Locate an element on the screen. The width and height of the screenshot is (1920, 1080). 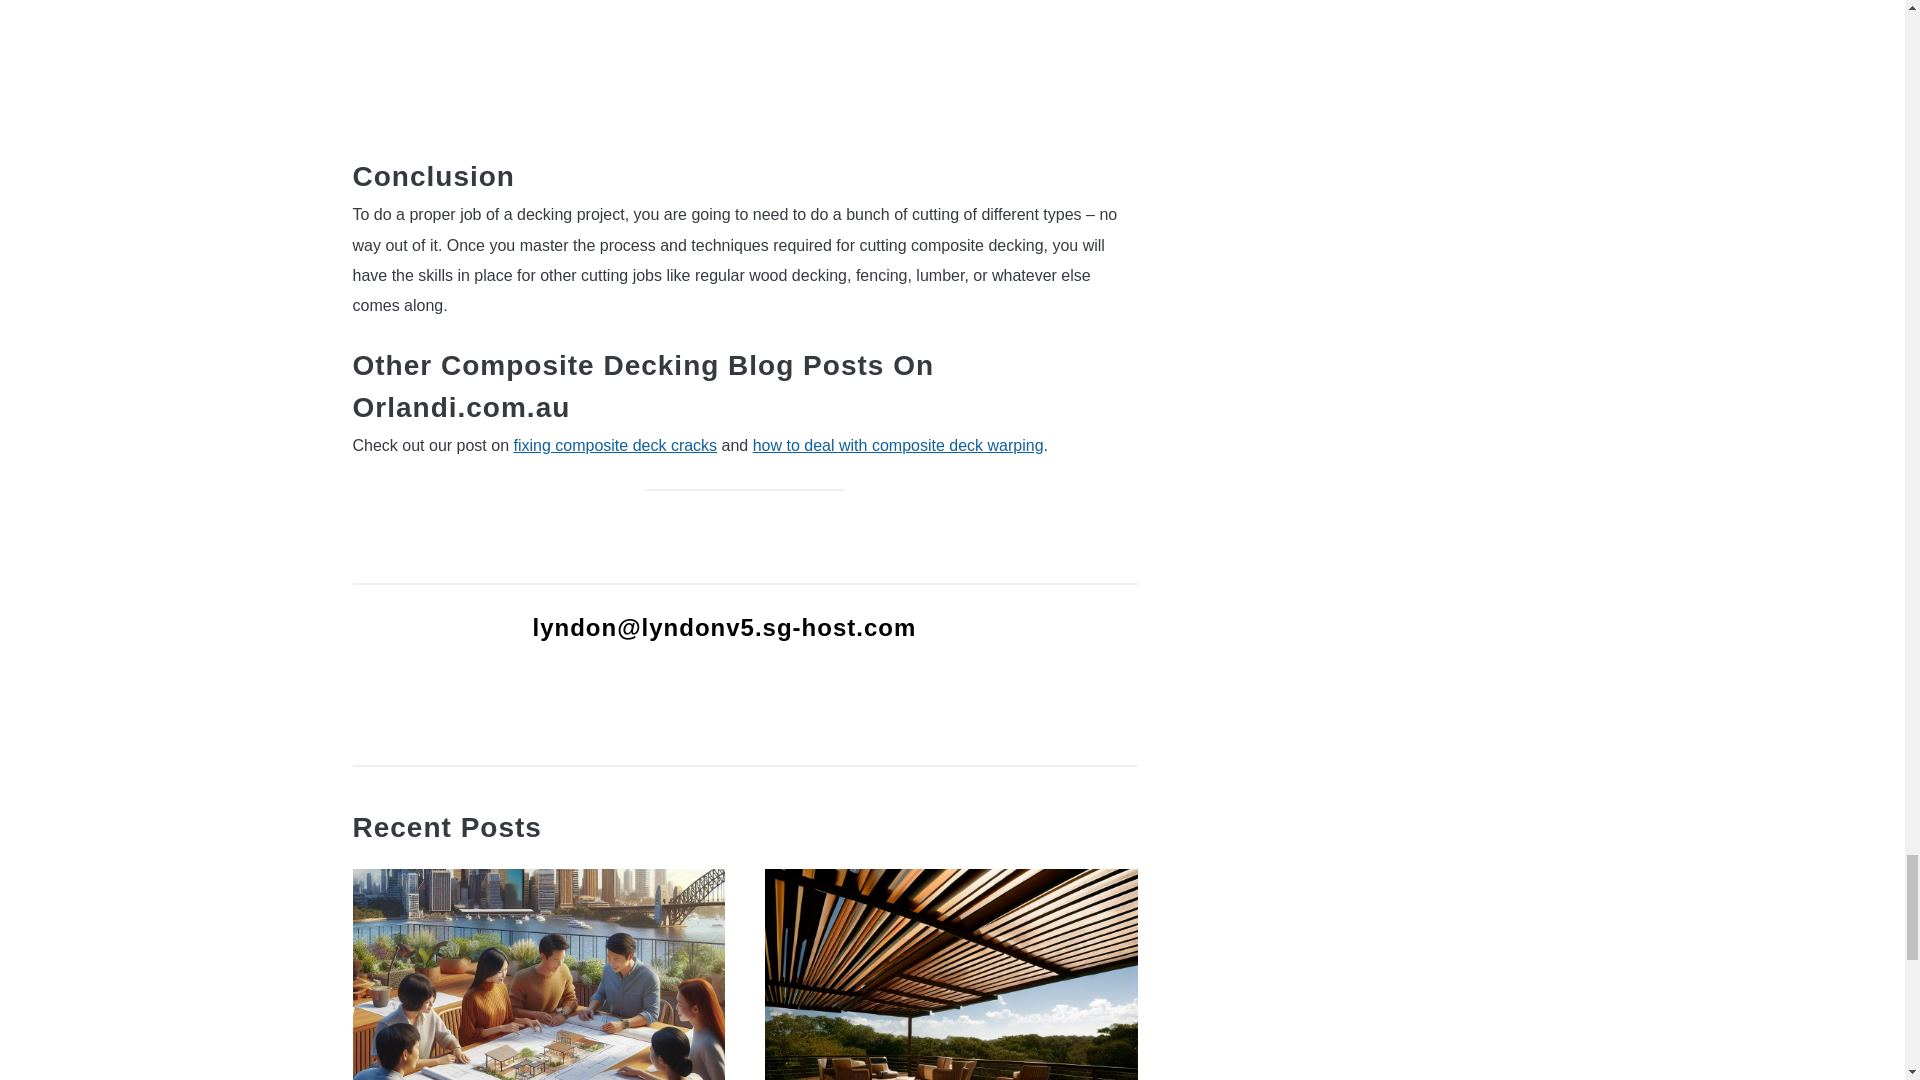
link to A Comprehensive Guide to Louvered Roofs is located at coordinates (951, 974).